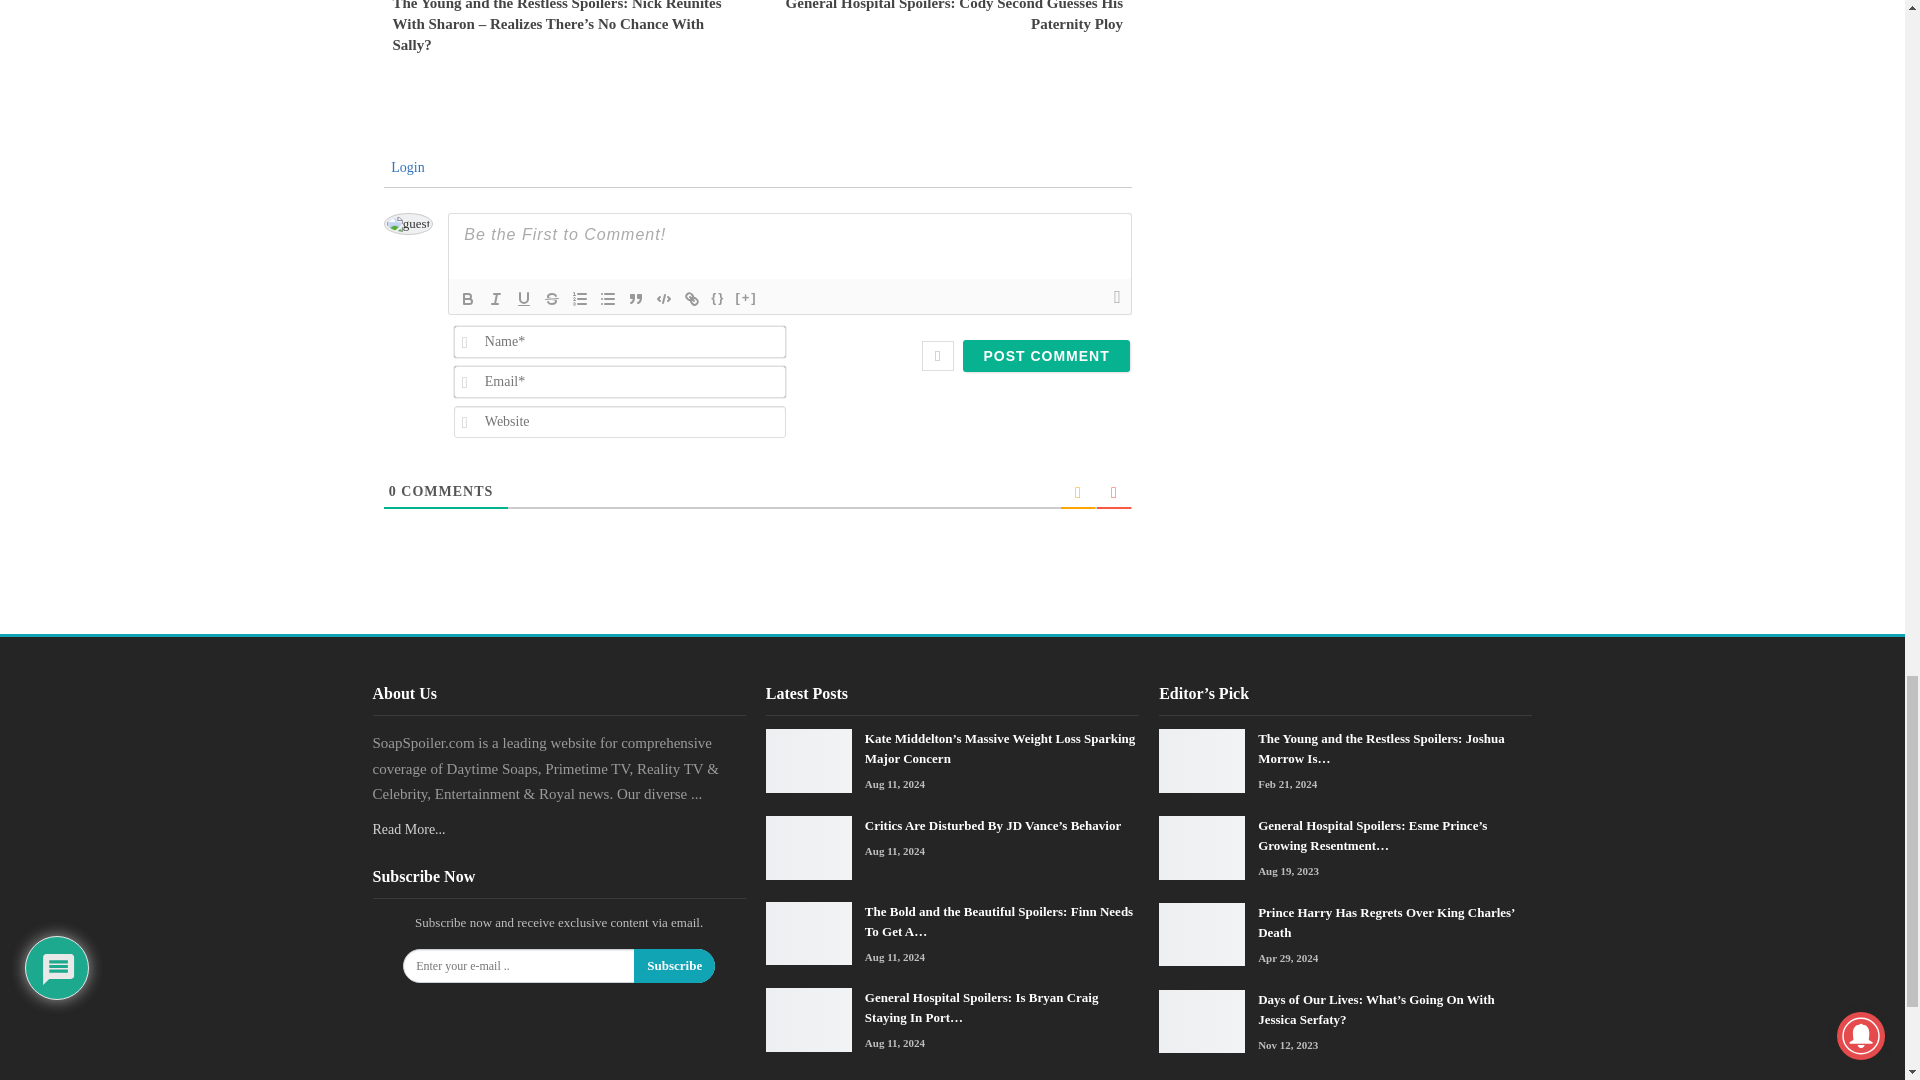 This screenshot has width=1920, height=1080. What do you see at coordinates (1046, 356) in the screenshot?
I see `Post Comment` at bounding box center [1046, 356].